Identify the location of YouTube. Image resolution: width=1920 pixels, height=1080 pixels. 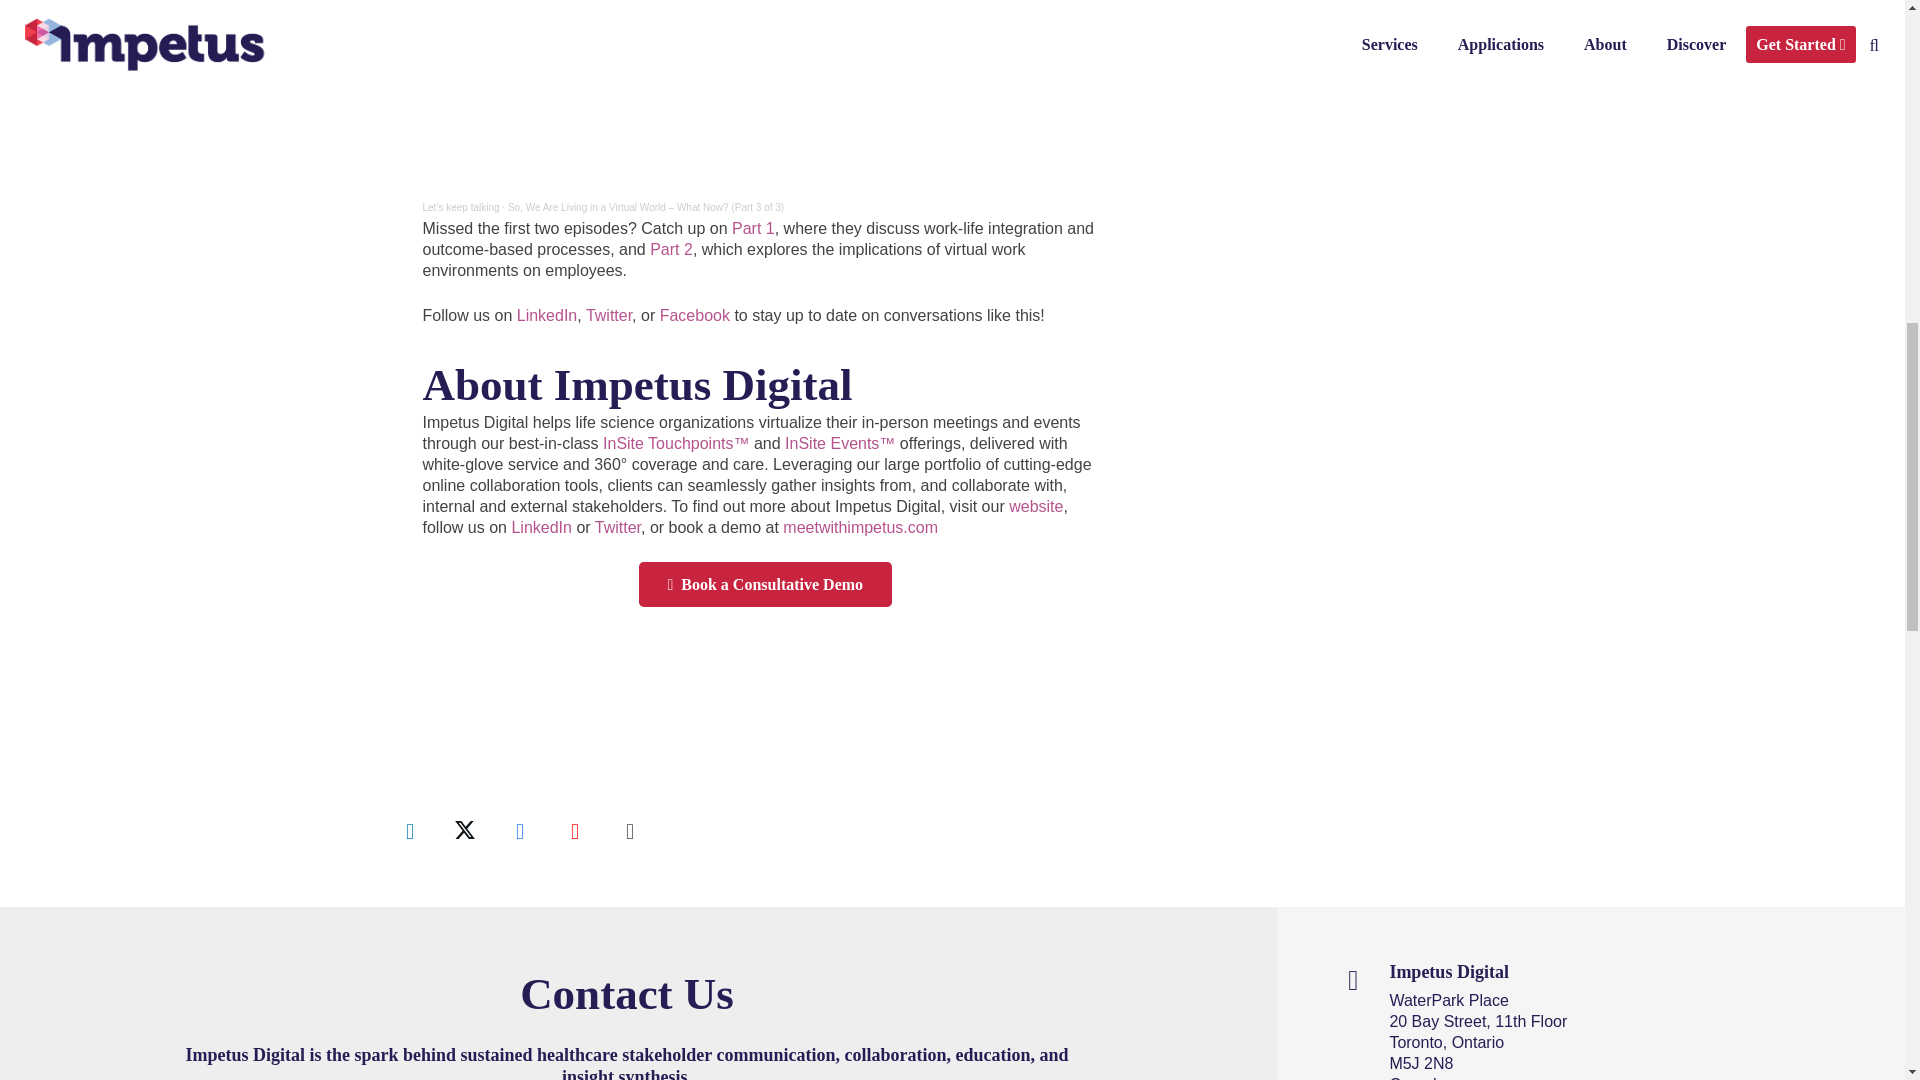
(574, 830).